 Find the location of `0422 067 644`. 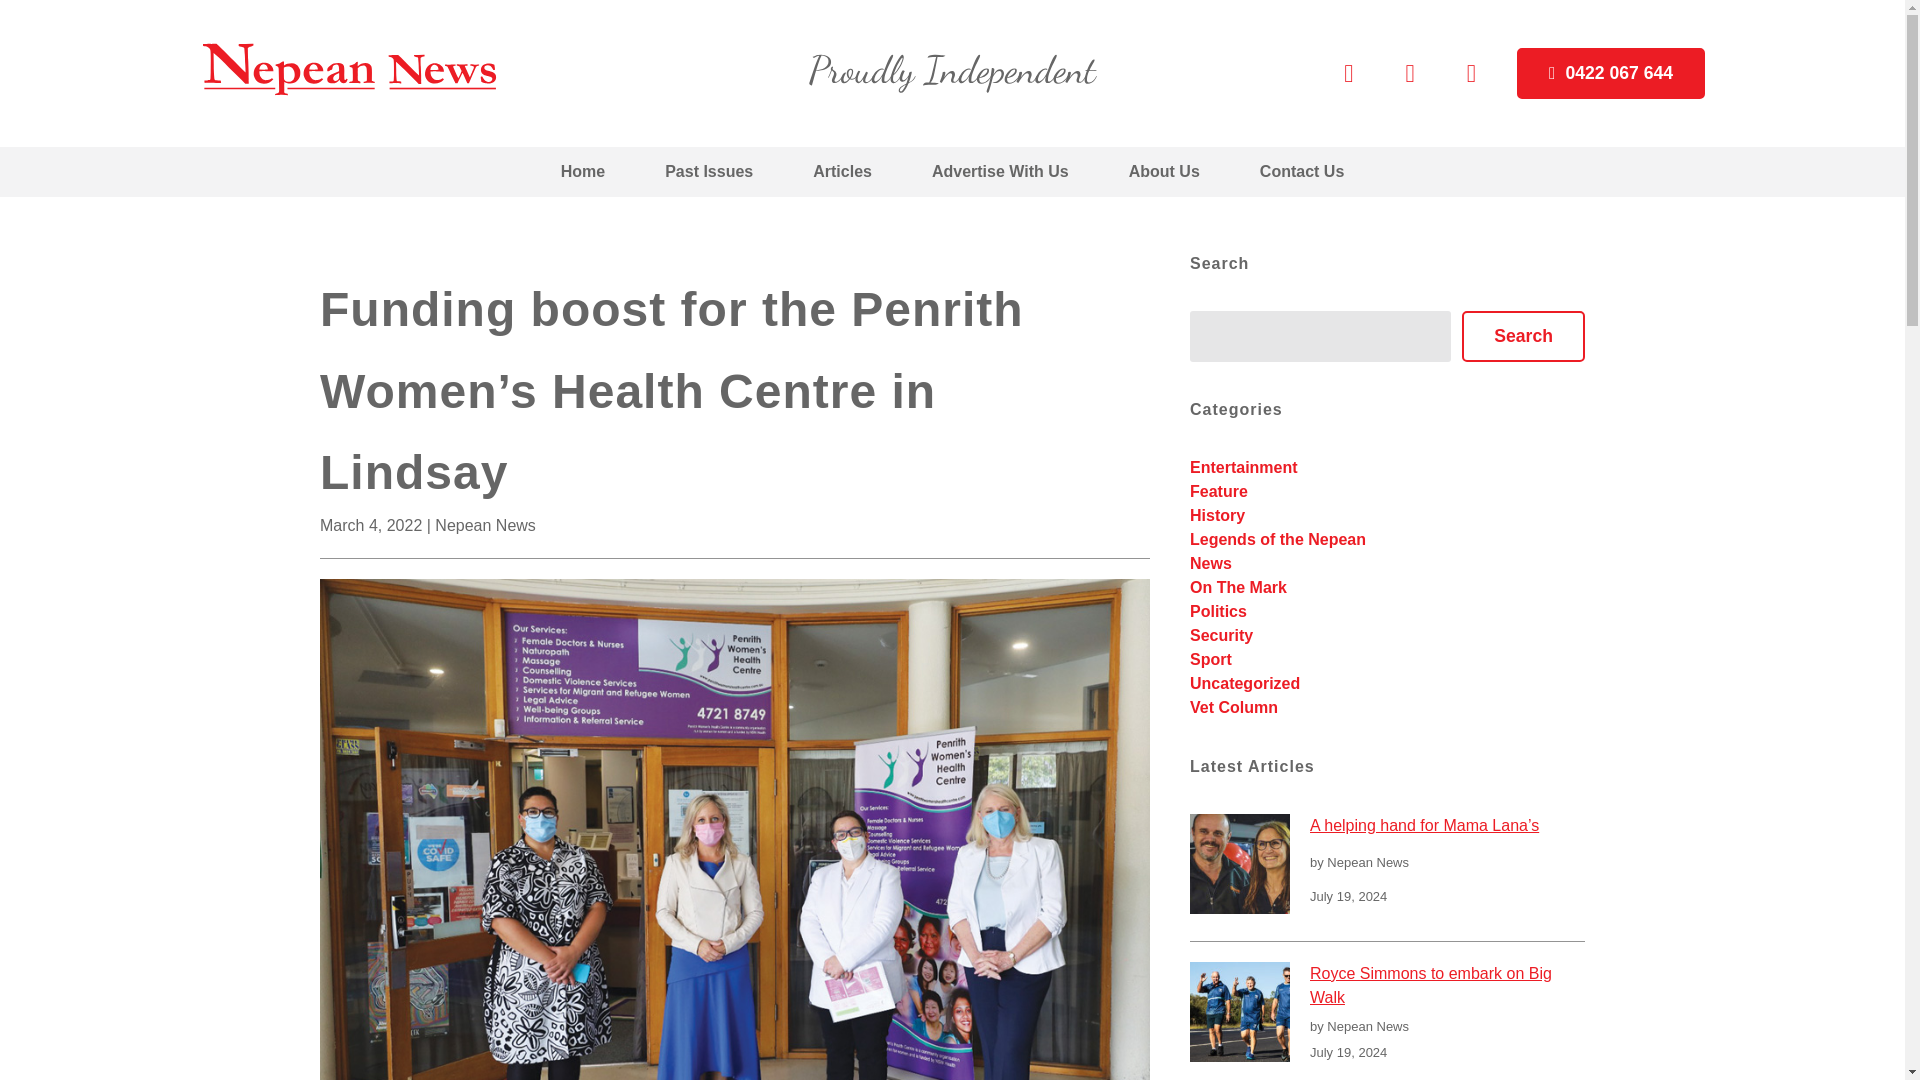

0422 067 644 is located at coordinates (1610, 74).